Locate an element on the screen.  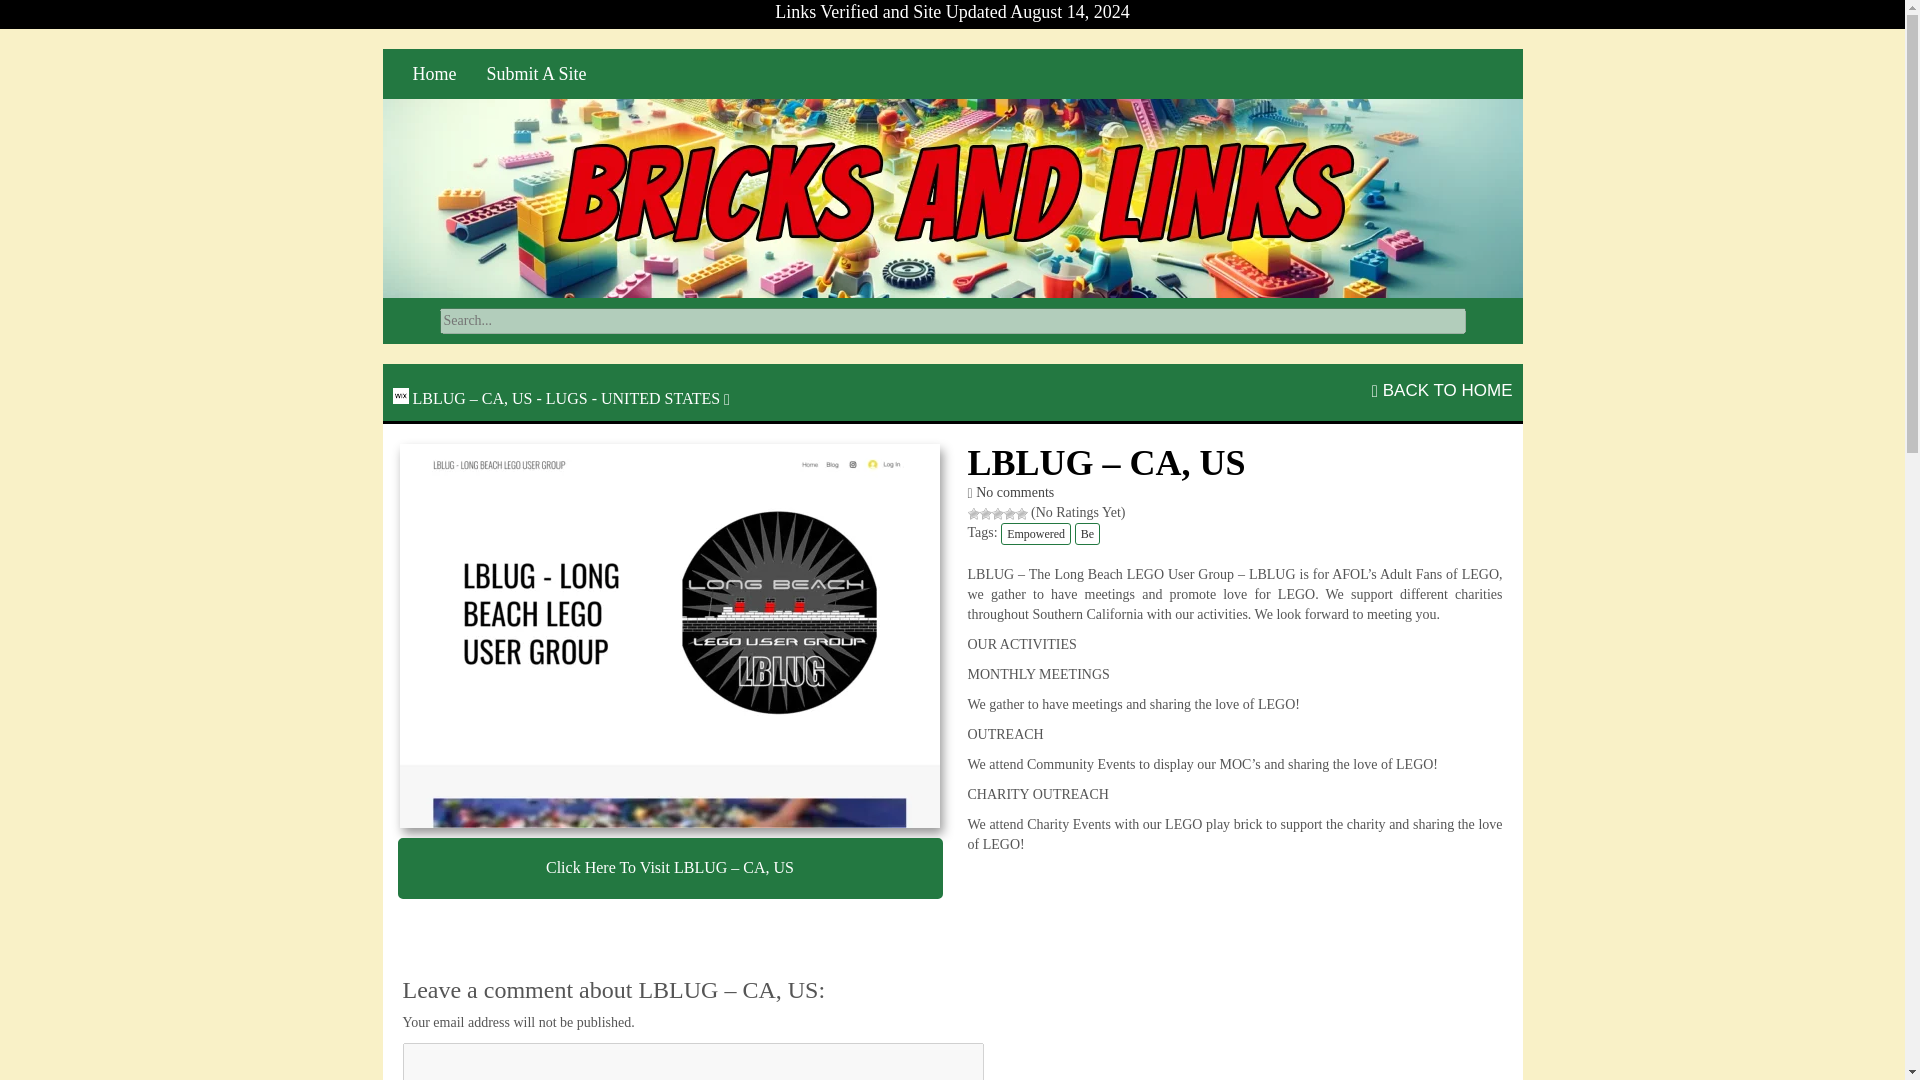
BACK TO HOME is located at coordinates (1442, 390).